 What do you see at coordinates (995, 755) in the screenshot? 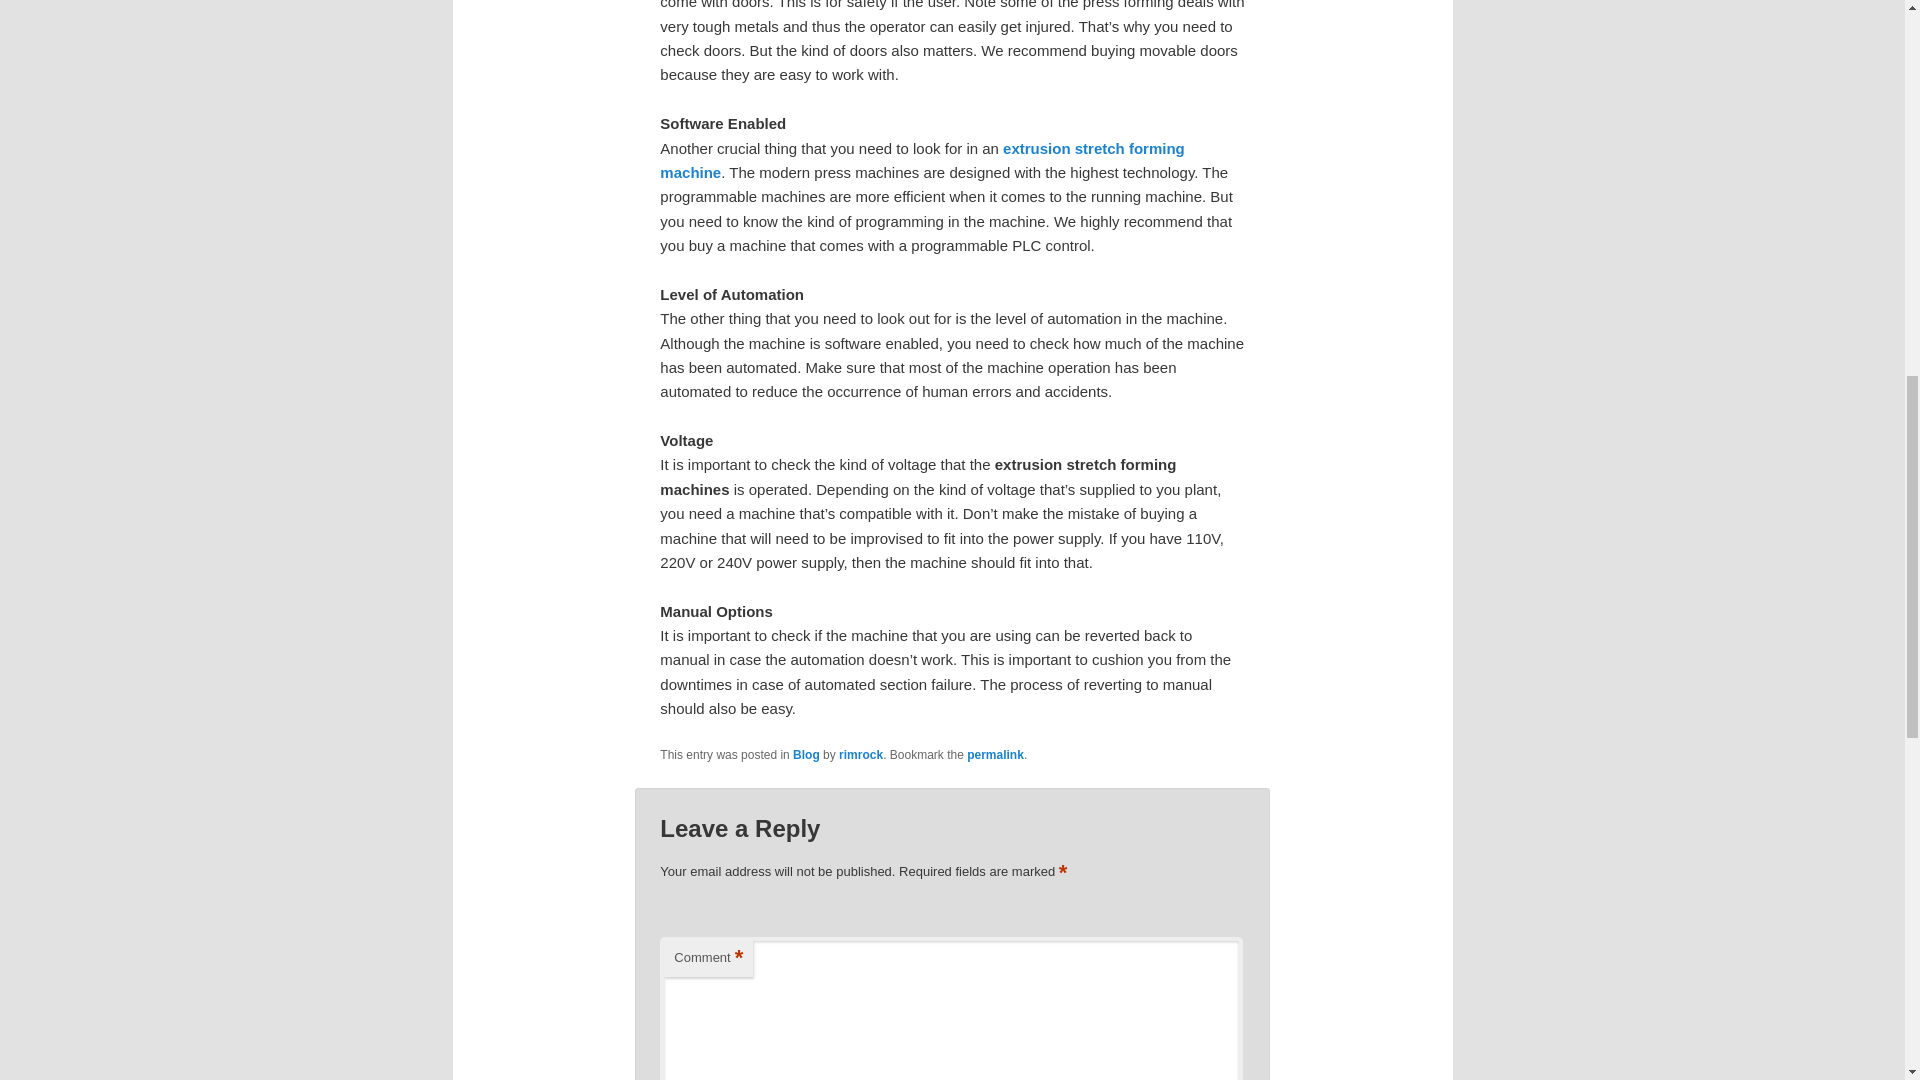
I see `permalink` at bounding box center [995, 755].